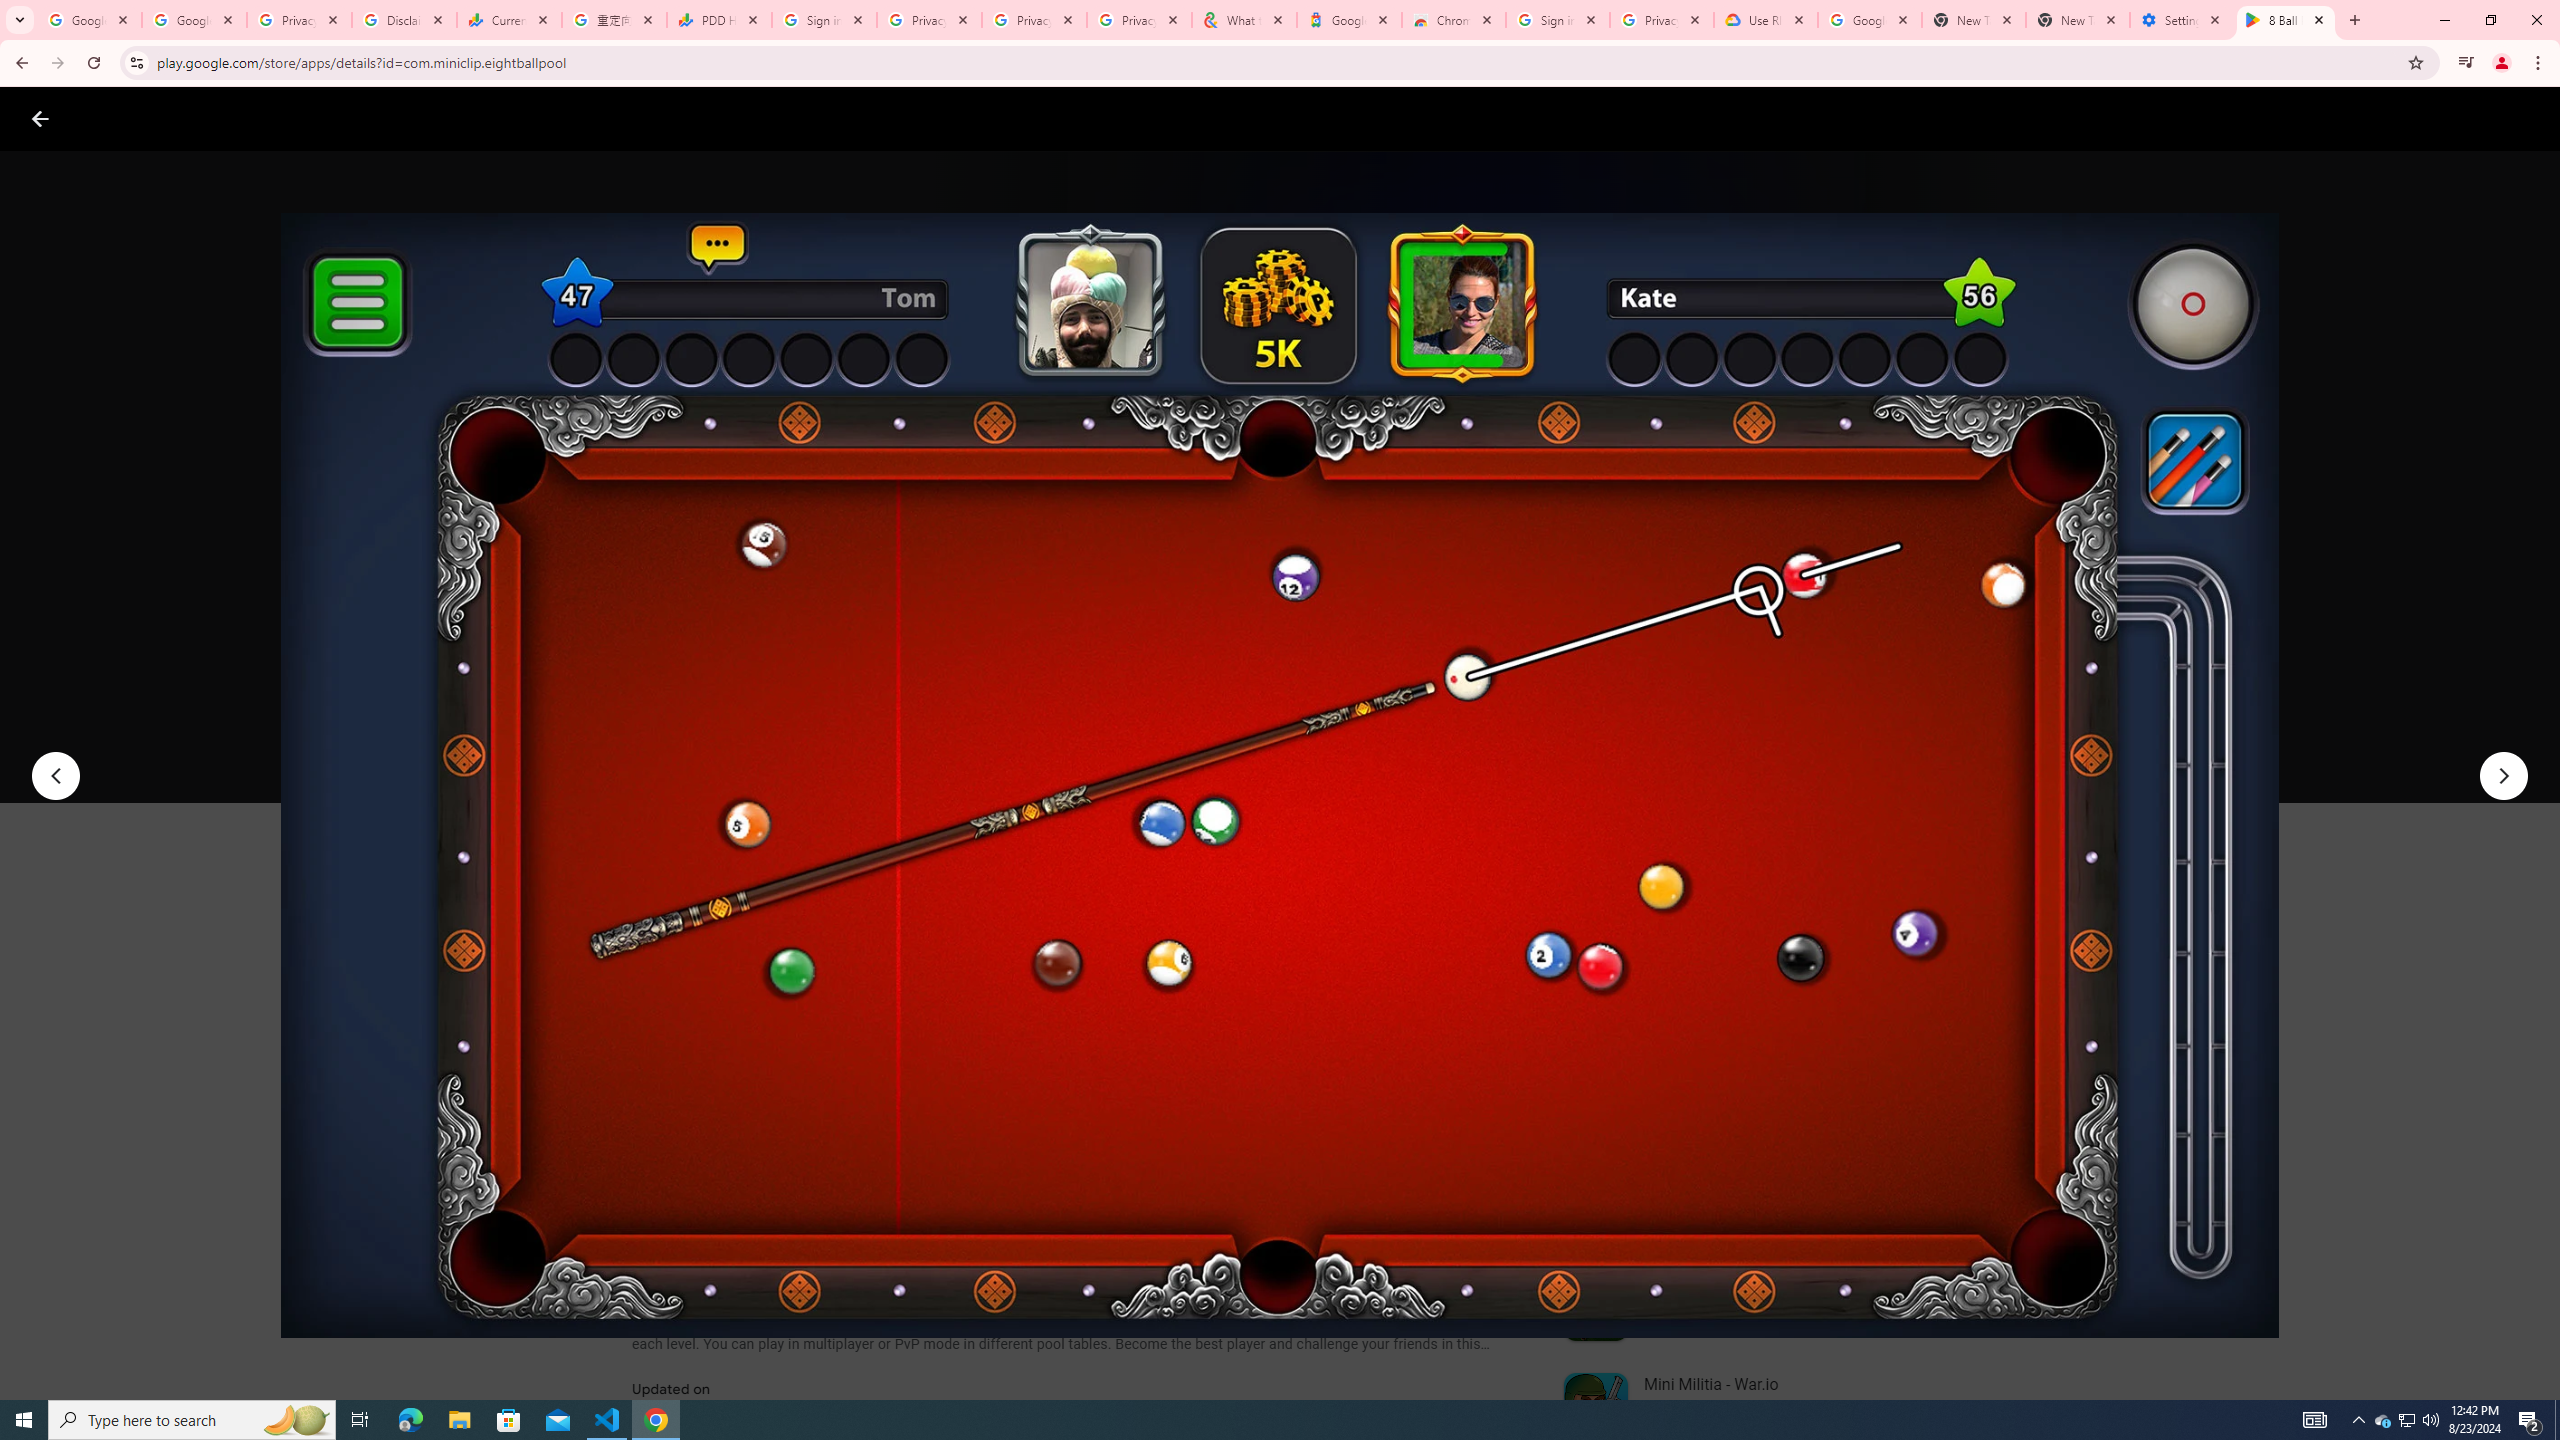  I want to click on Share, so click(890, 744).